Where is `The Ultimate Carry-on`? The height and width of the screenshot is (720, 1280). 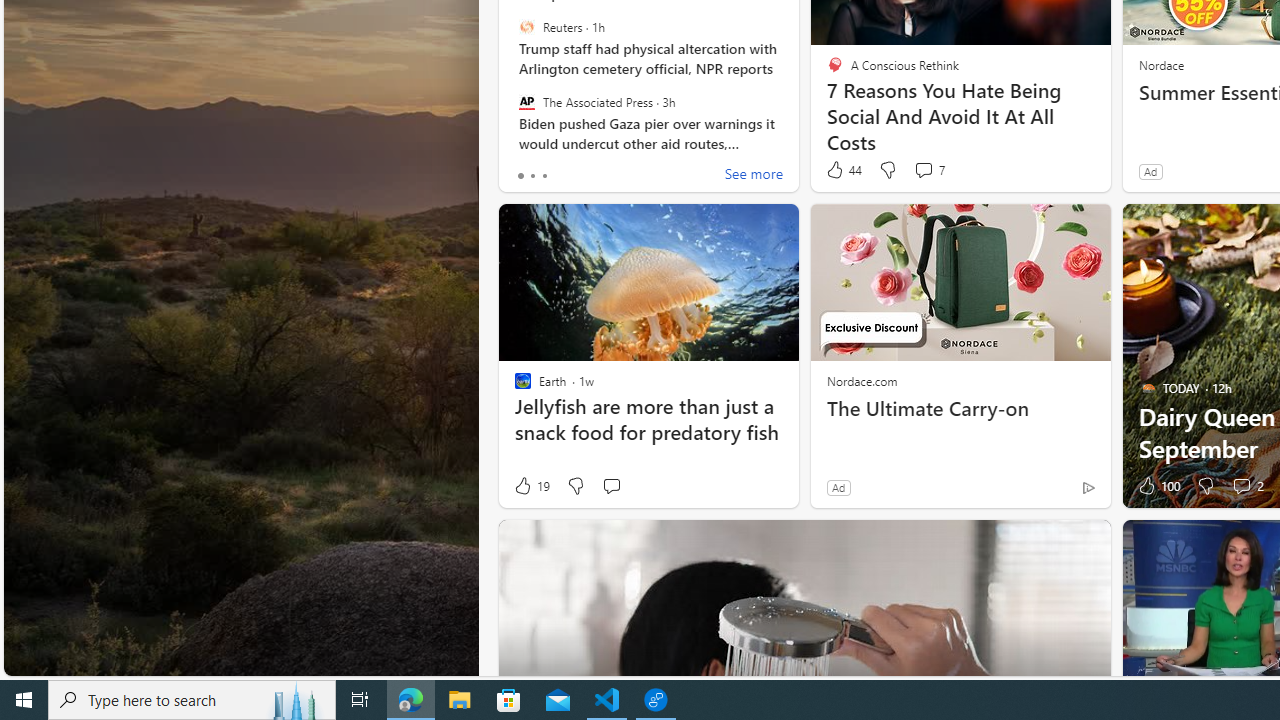
The Ultimate Carry-on is located at coordinates (960, 408).